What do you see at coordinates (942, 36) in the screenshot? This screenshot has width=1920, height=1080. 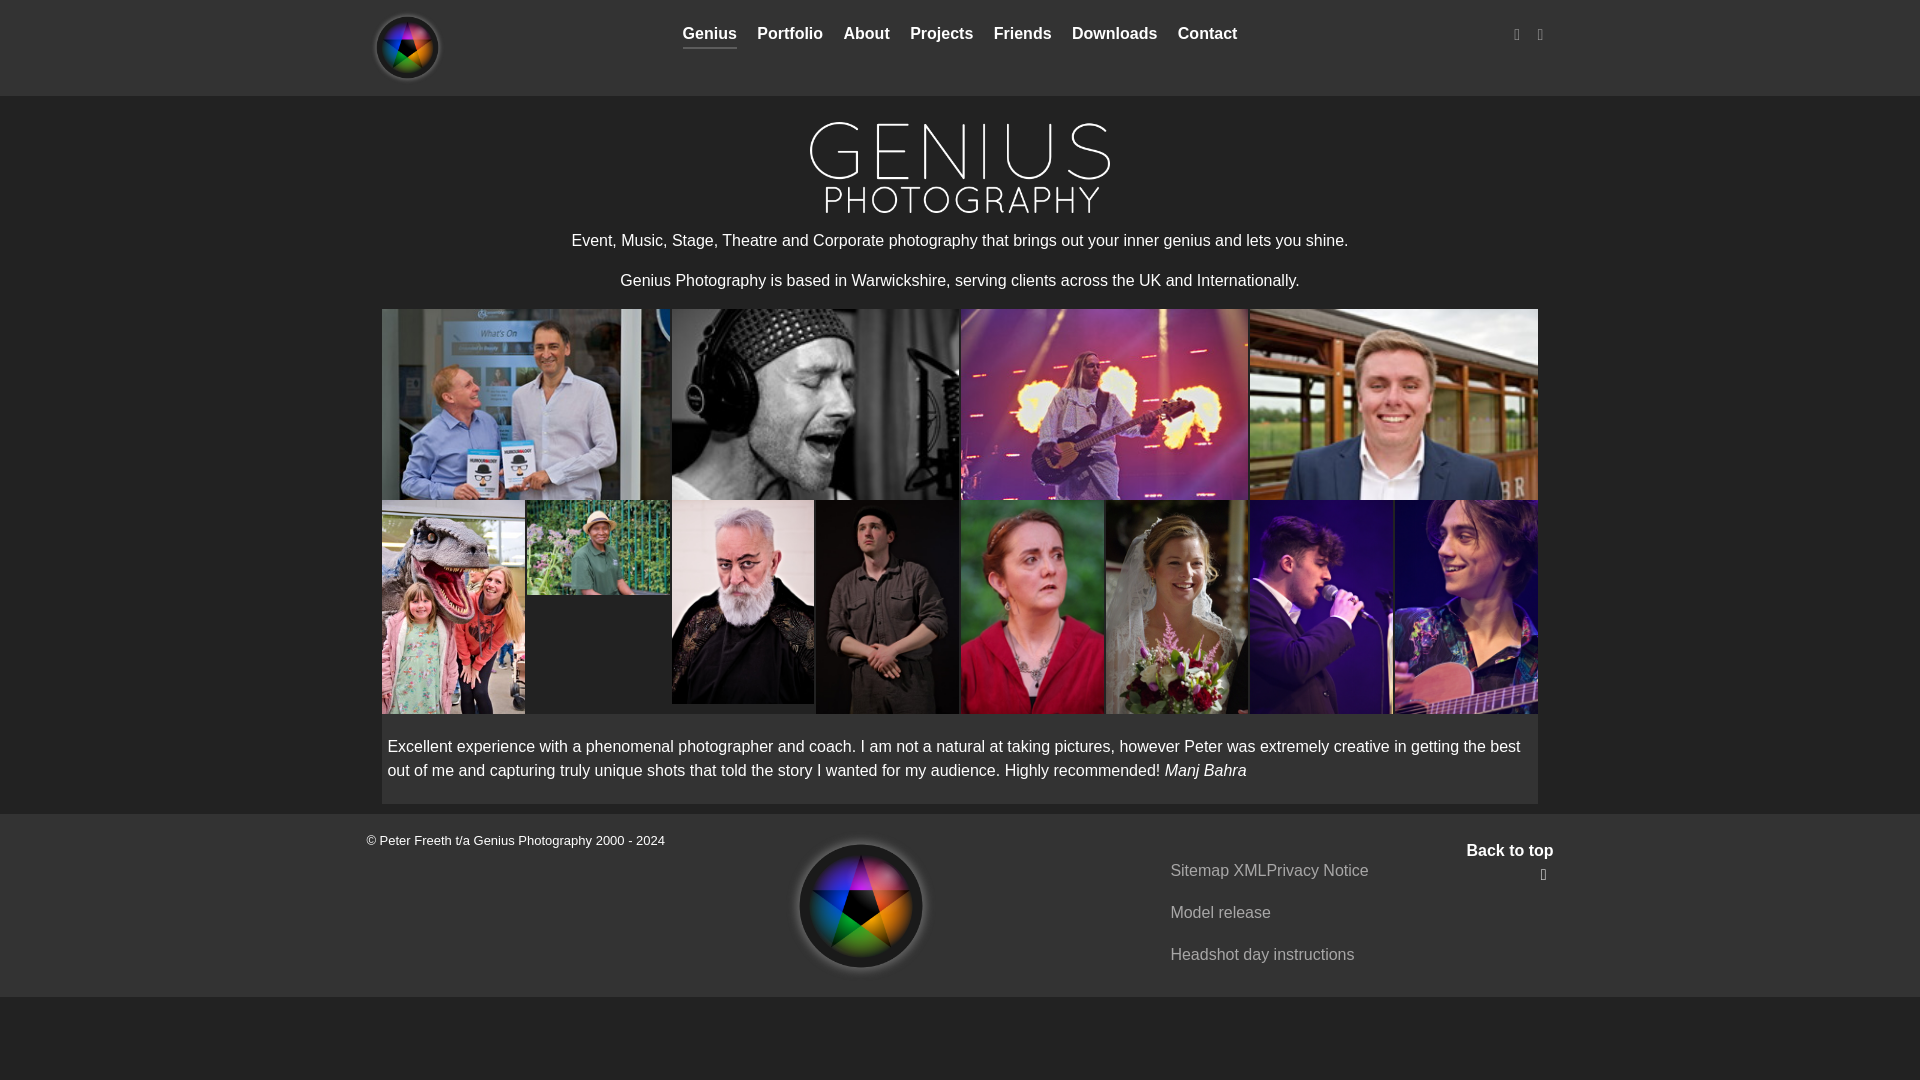 I see `Projects` at bounding box center [942, 36].